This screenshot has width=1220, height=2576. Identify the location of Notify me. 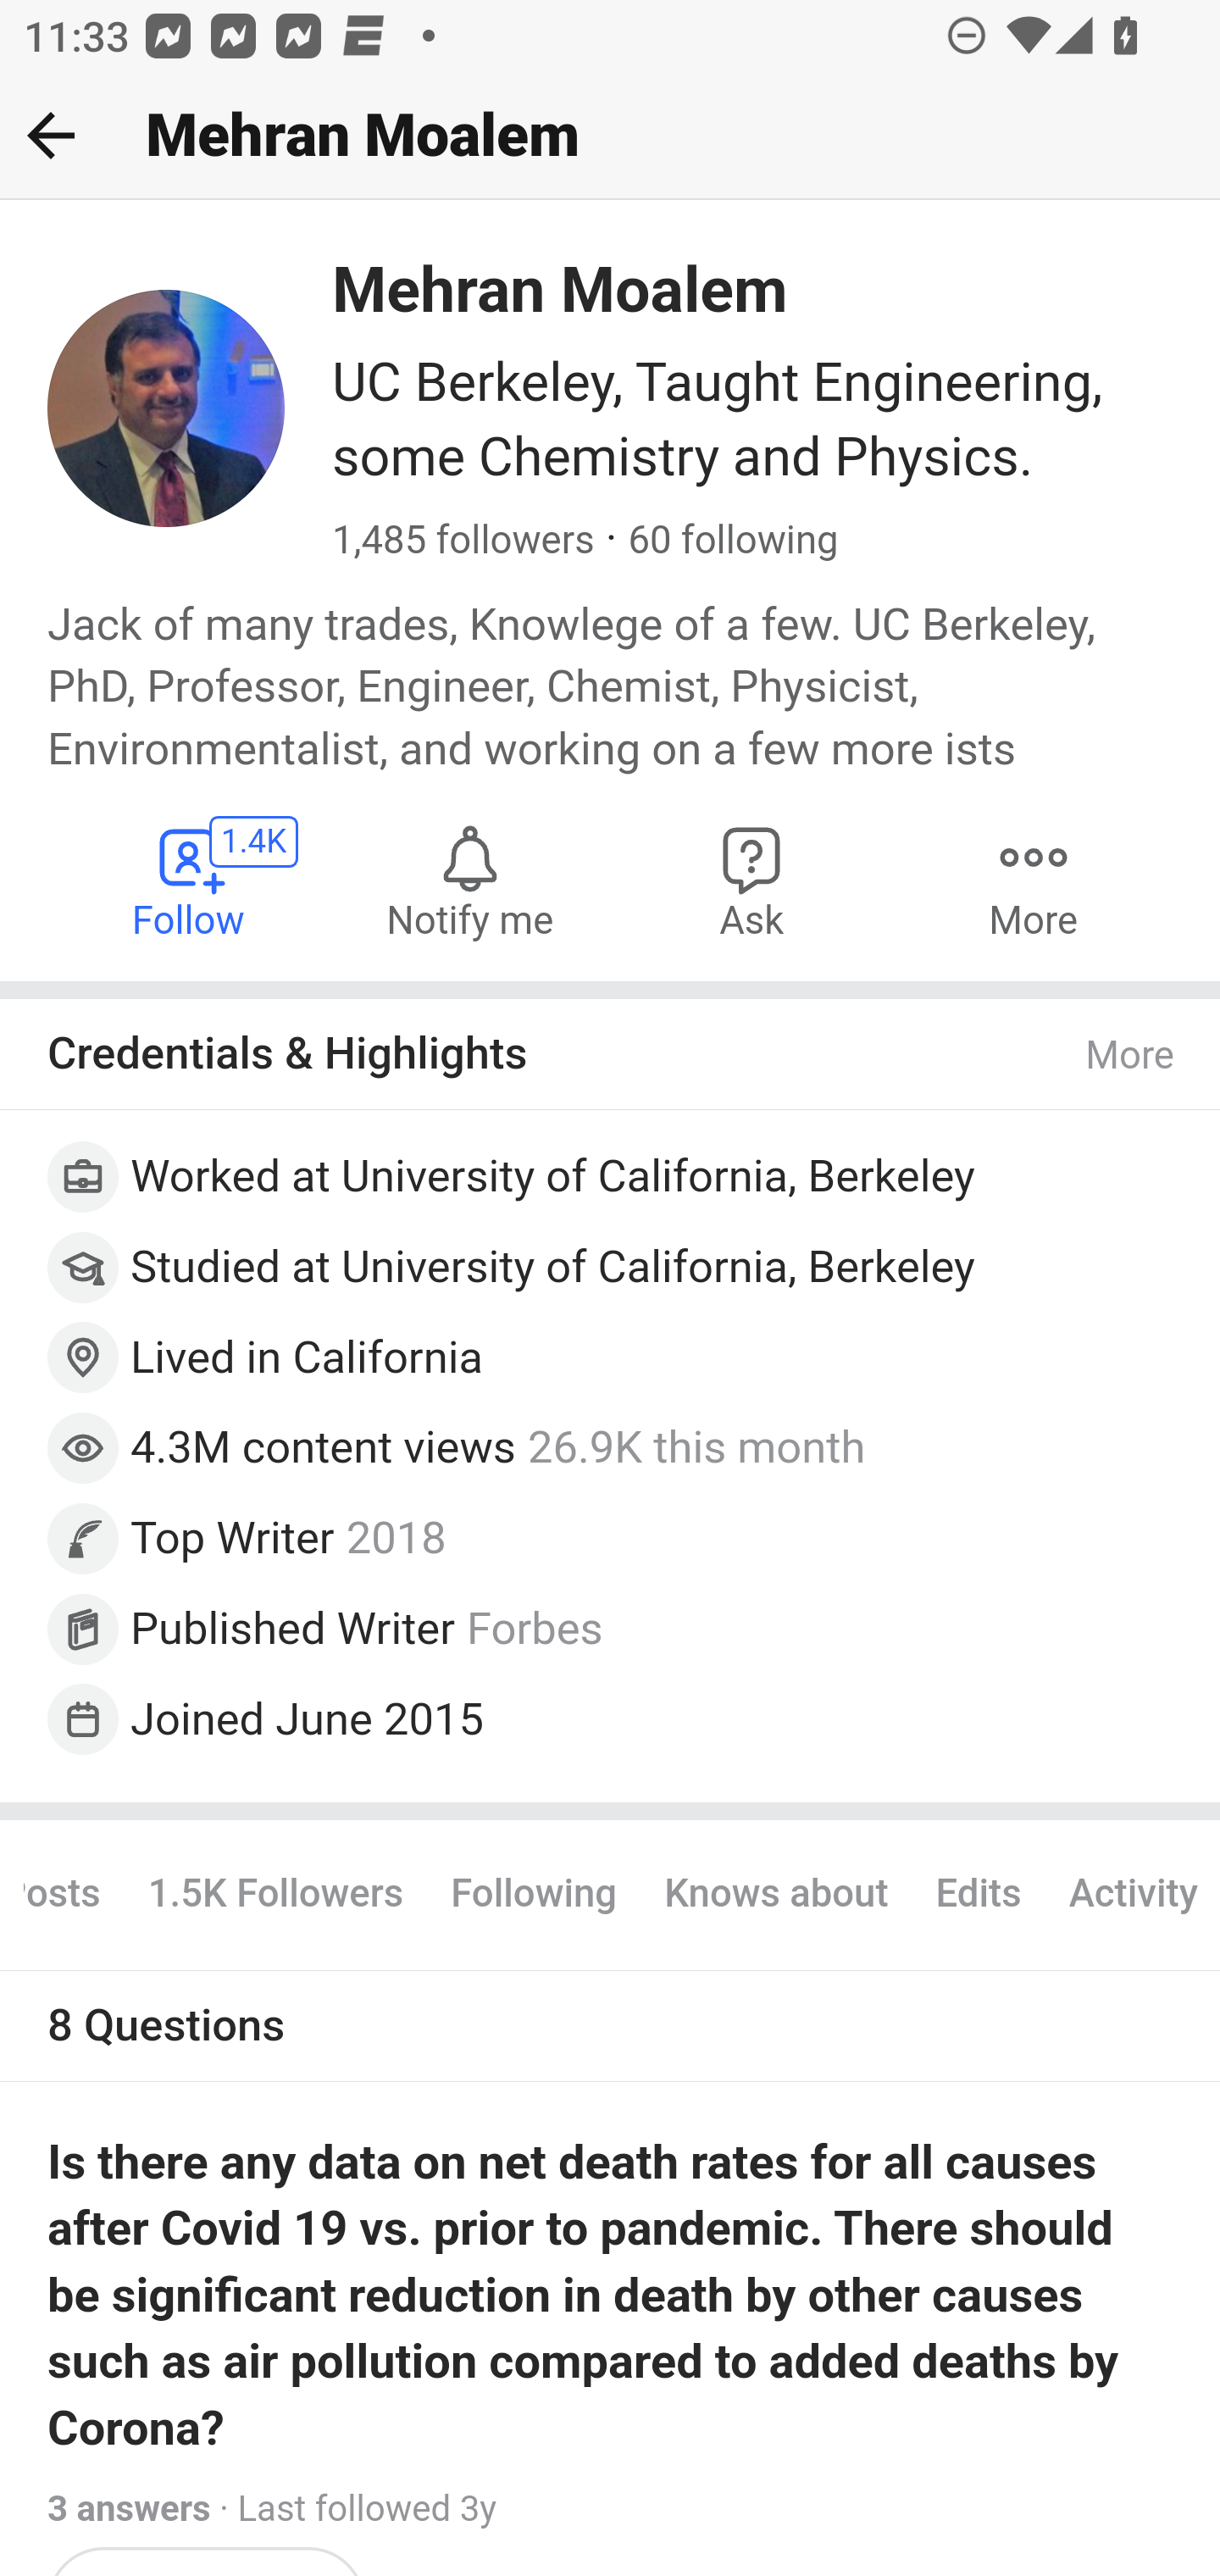
(469, 880).